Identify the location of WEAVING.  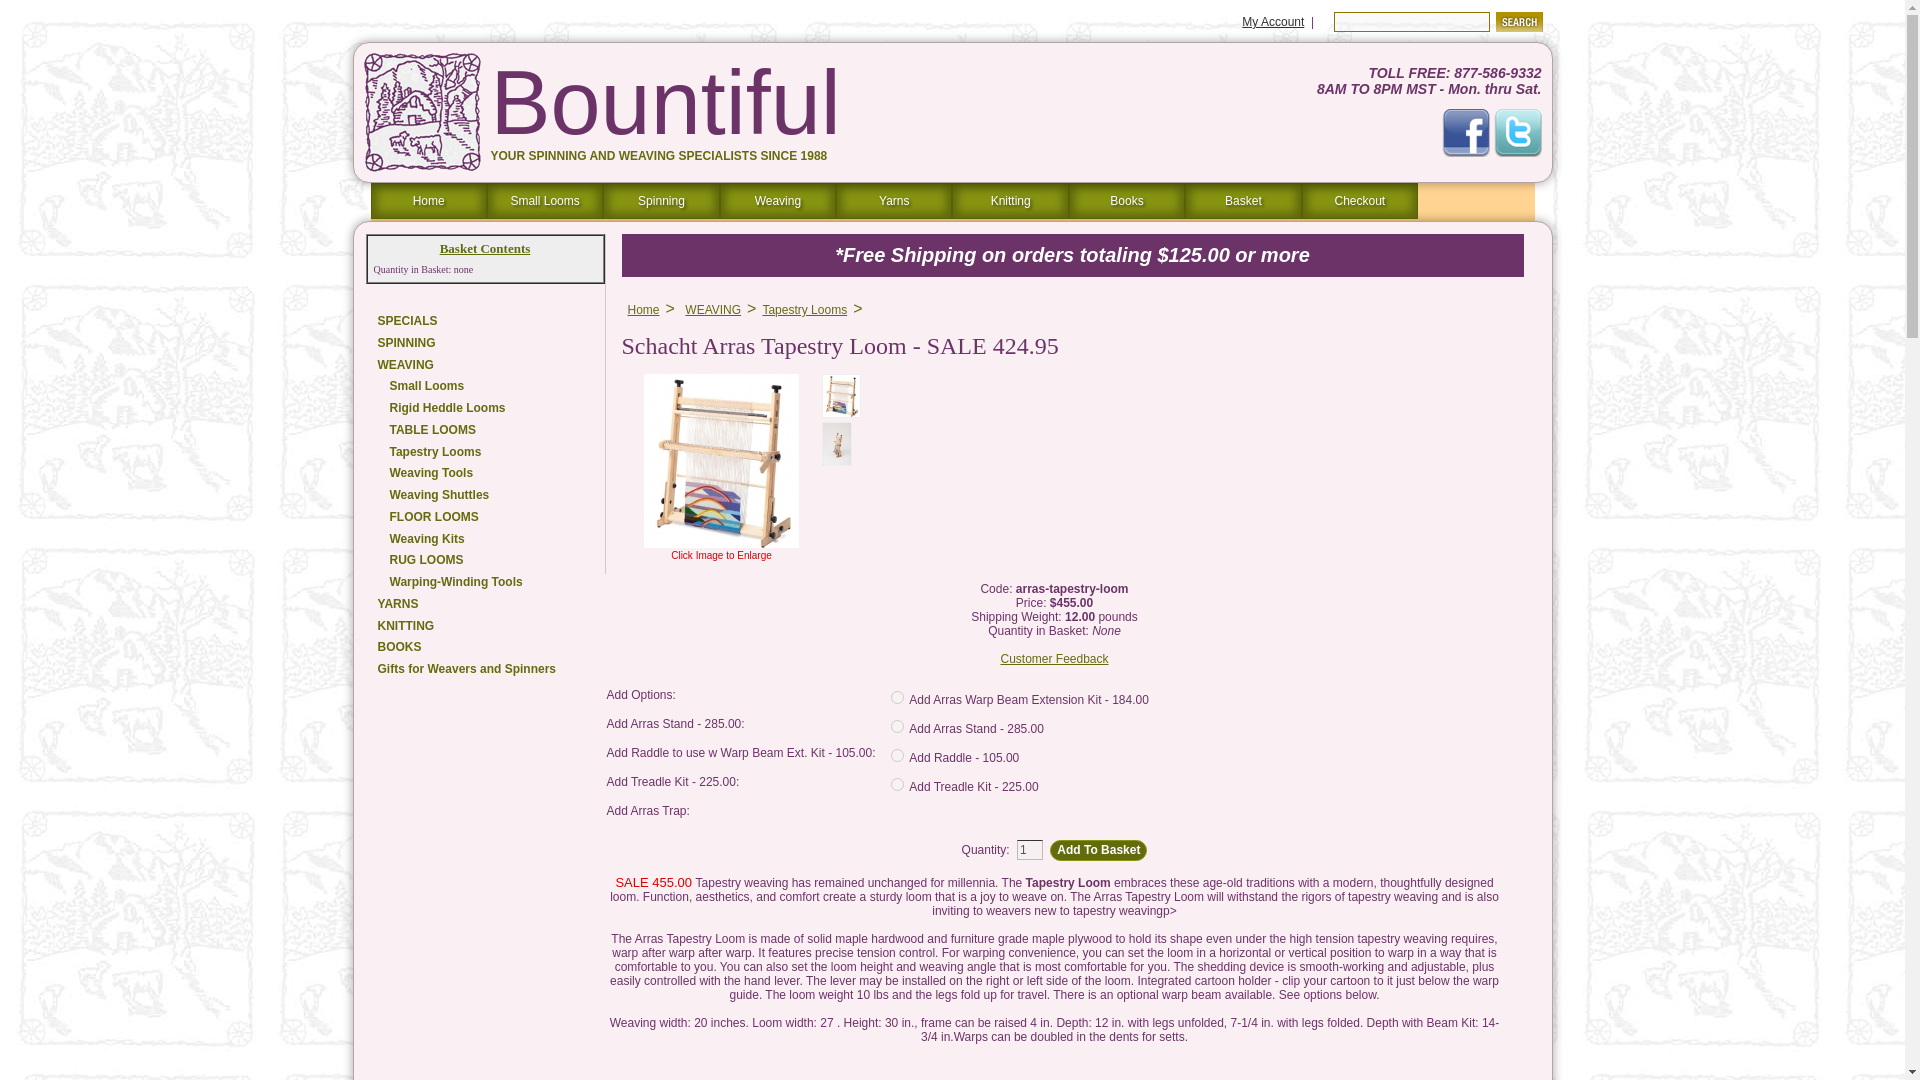
(713, 310).